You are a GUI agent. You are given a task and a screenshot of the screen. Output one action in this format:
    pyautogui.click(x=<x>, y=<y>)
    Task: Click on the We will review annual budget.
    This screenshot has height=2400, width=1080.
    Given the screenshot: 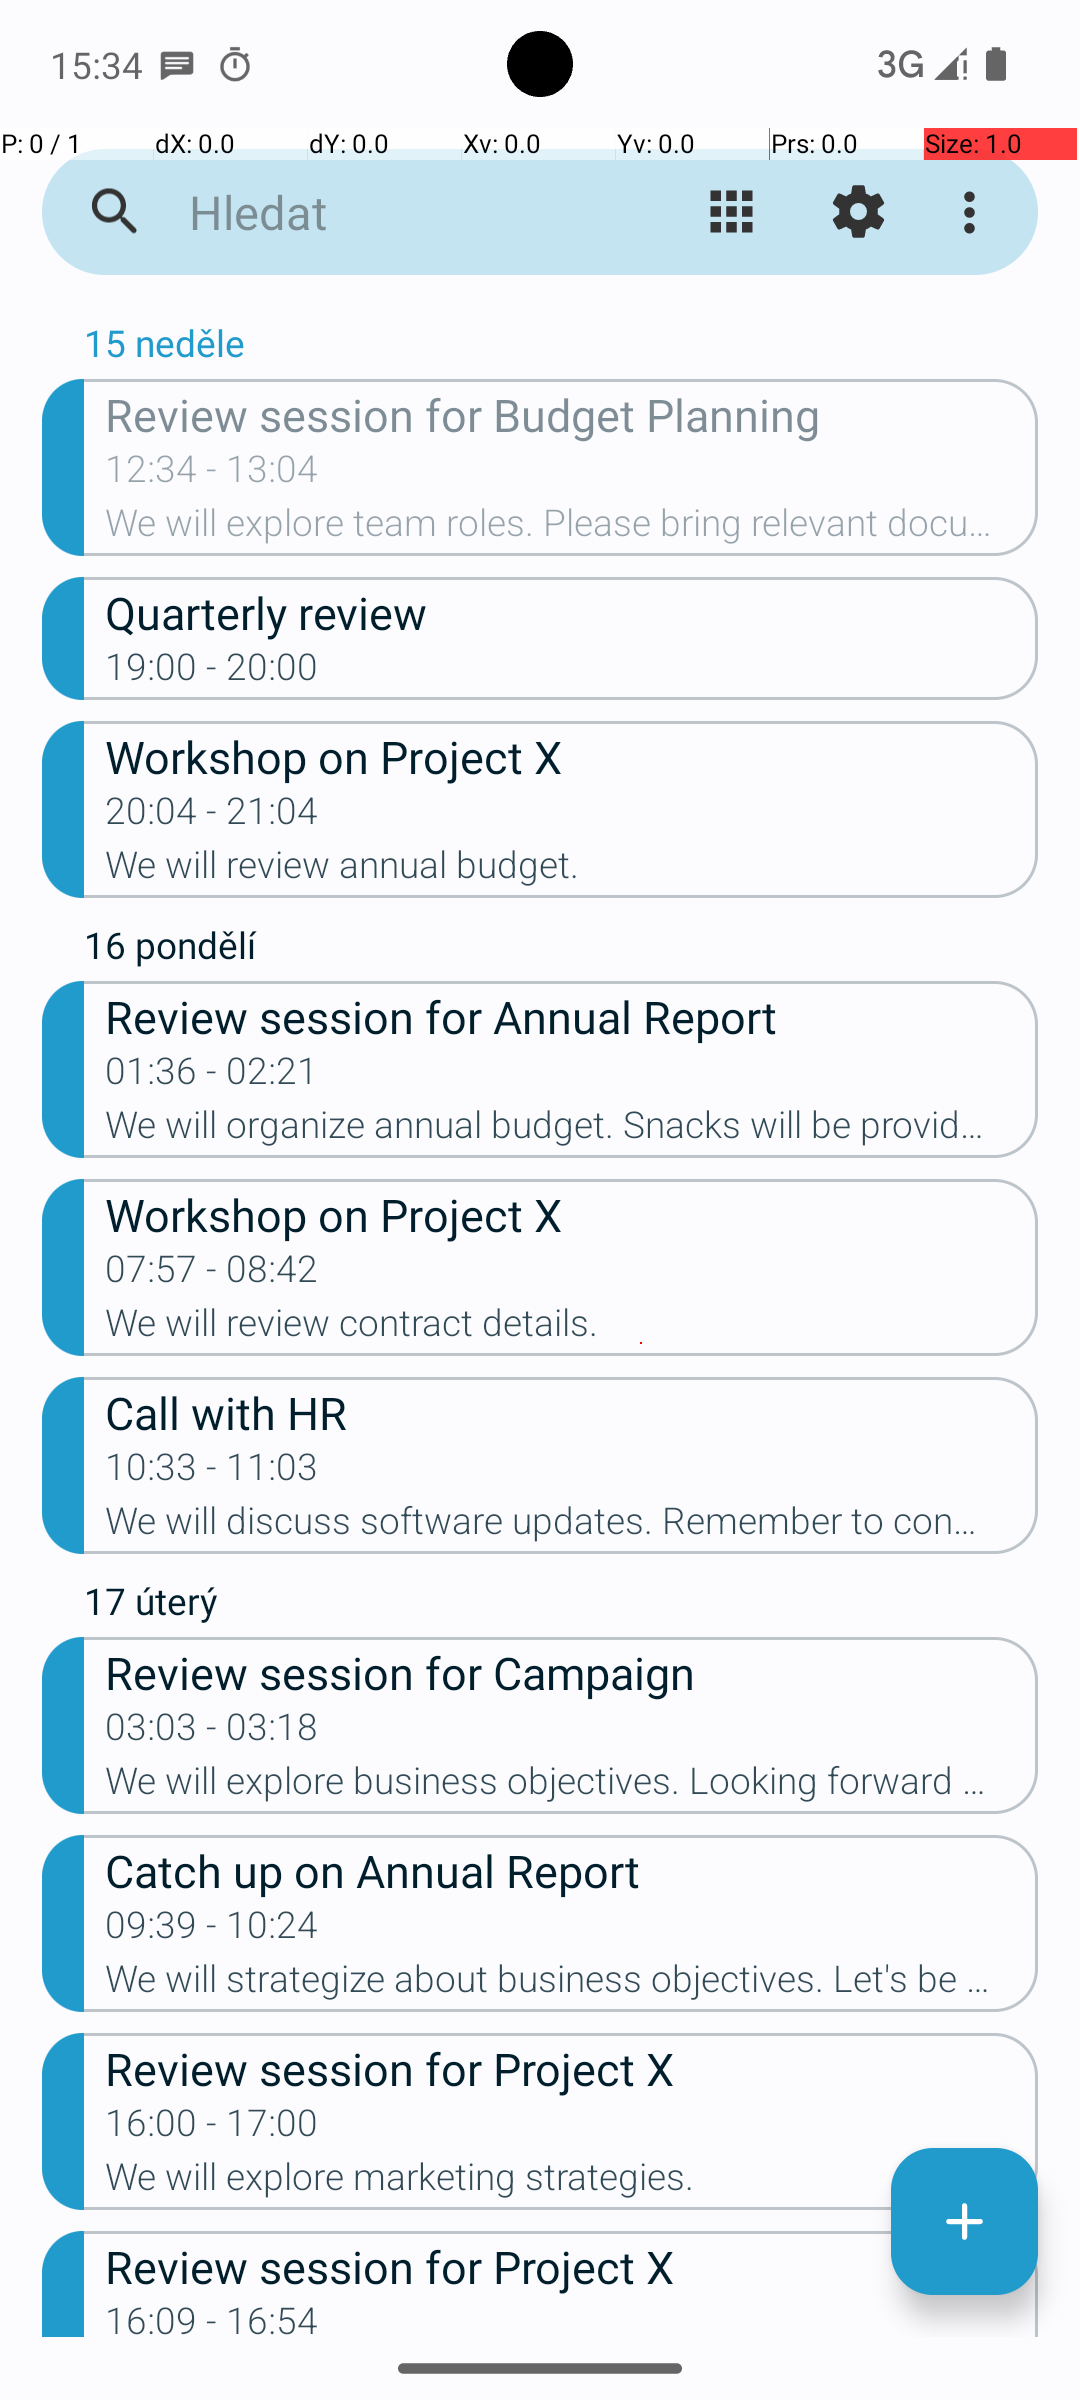 What is the action you would take?
    pyautogui.click(x=572, y=871)
    